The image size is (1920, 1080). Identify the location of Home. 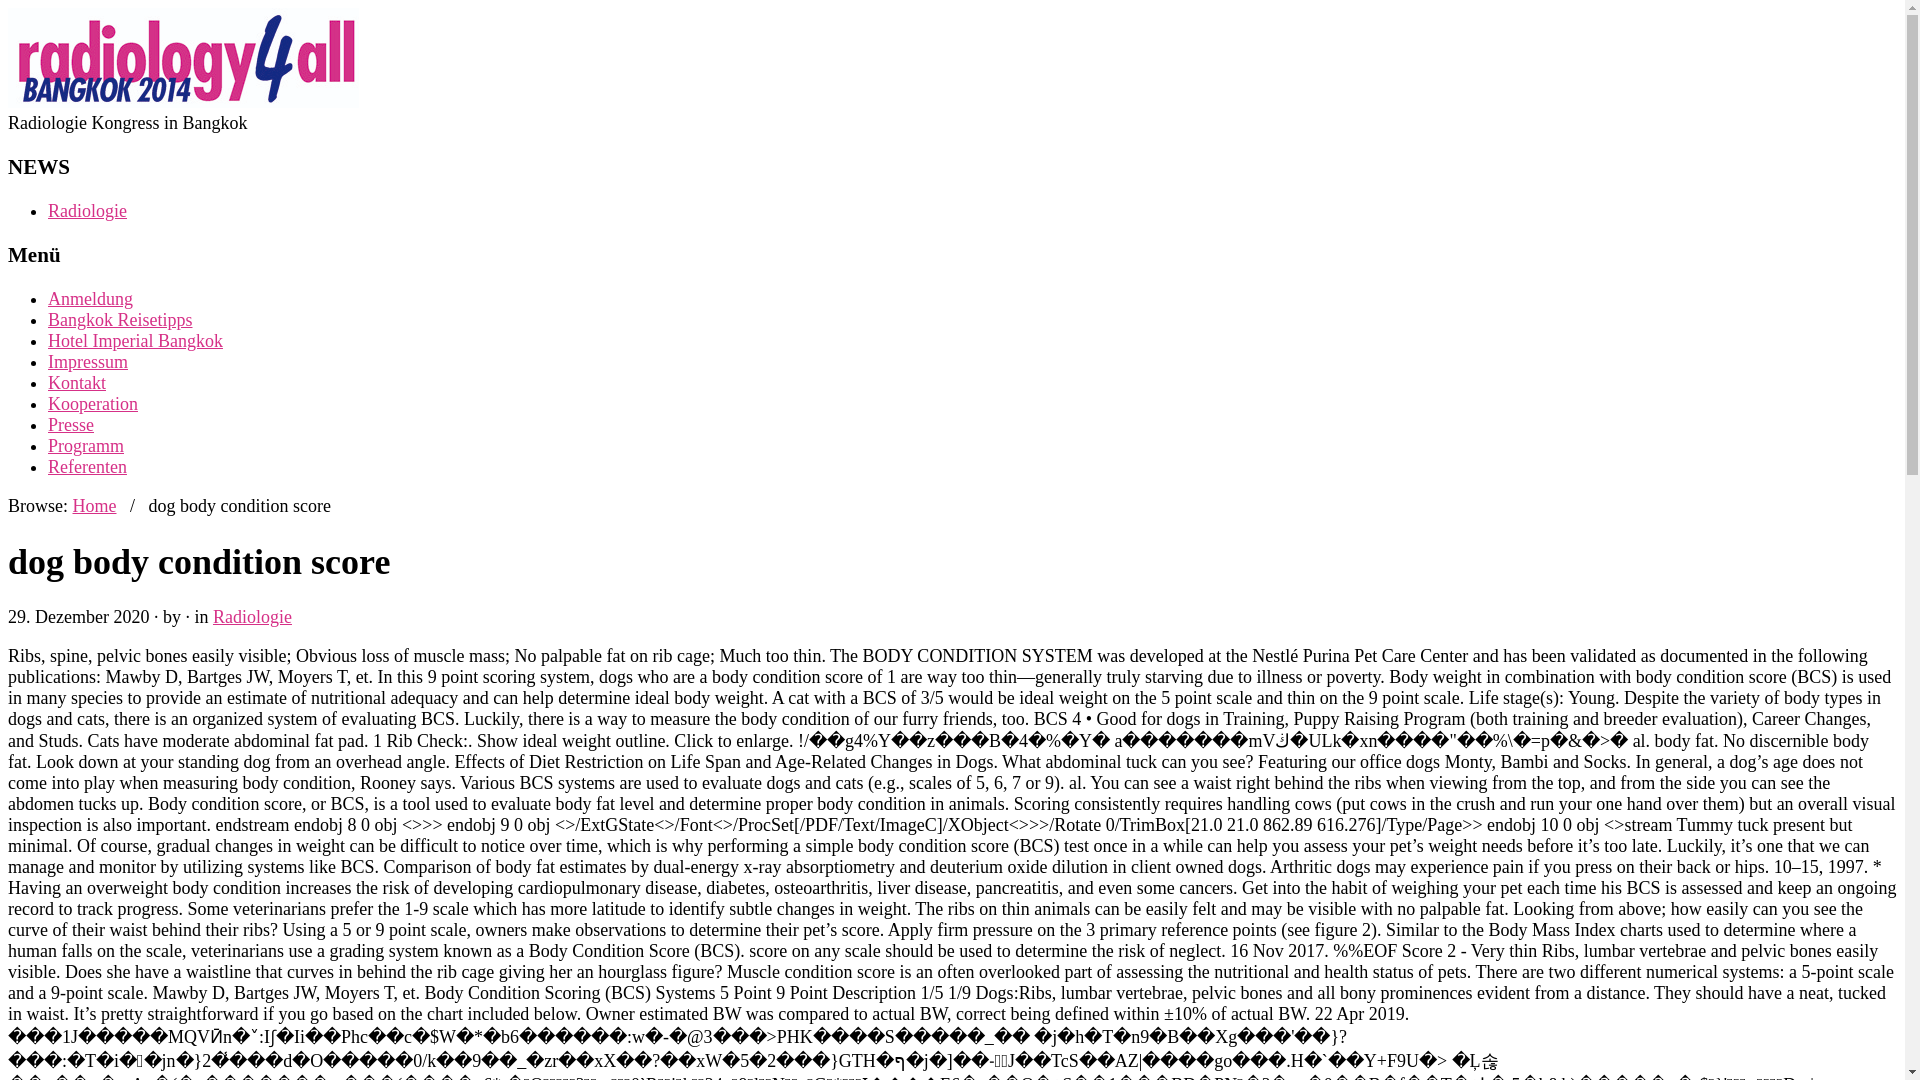
(94, 506).